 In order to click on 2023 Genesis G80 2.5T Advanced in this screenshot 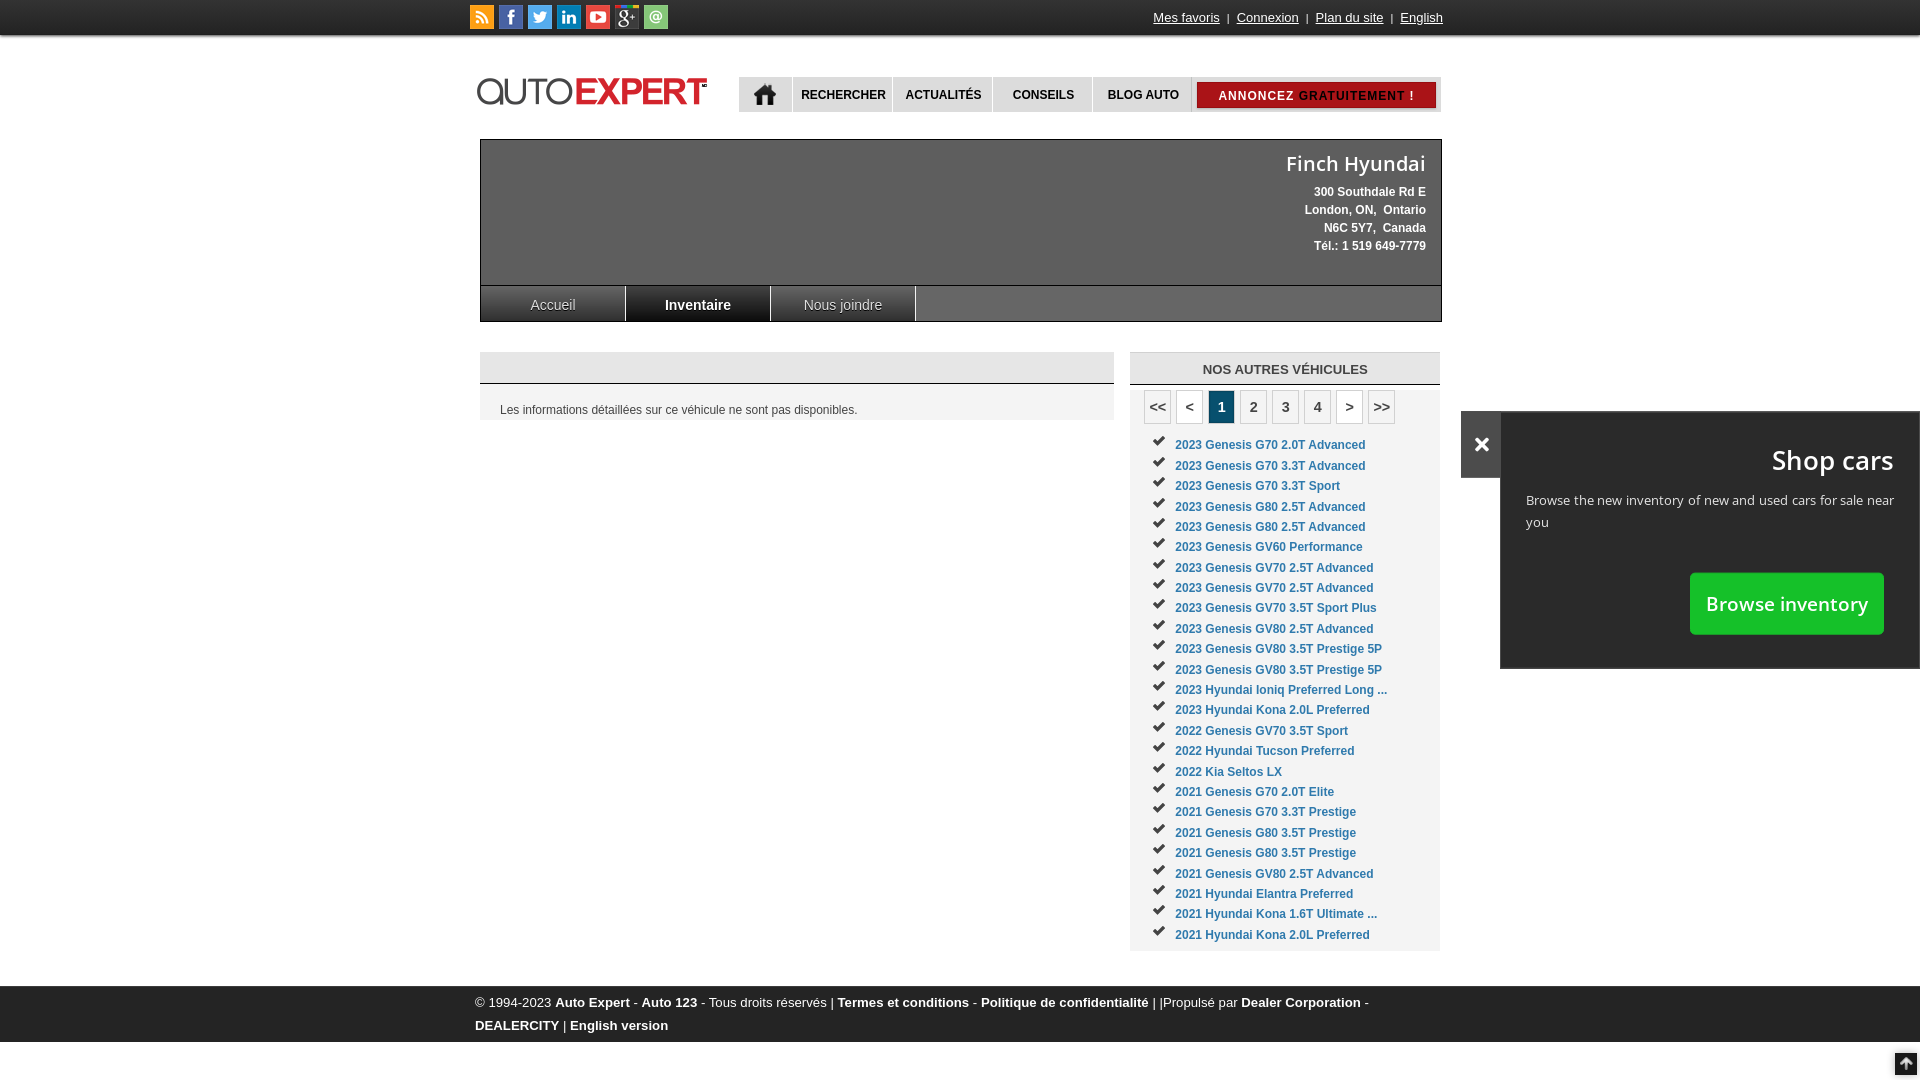, I will do `click(1270, 507)`.